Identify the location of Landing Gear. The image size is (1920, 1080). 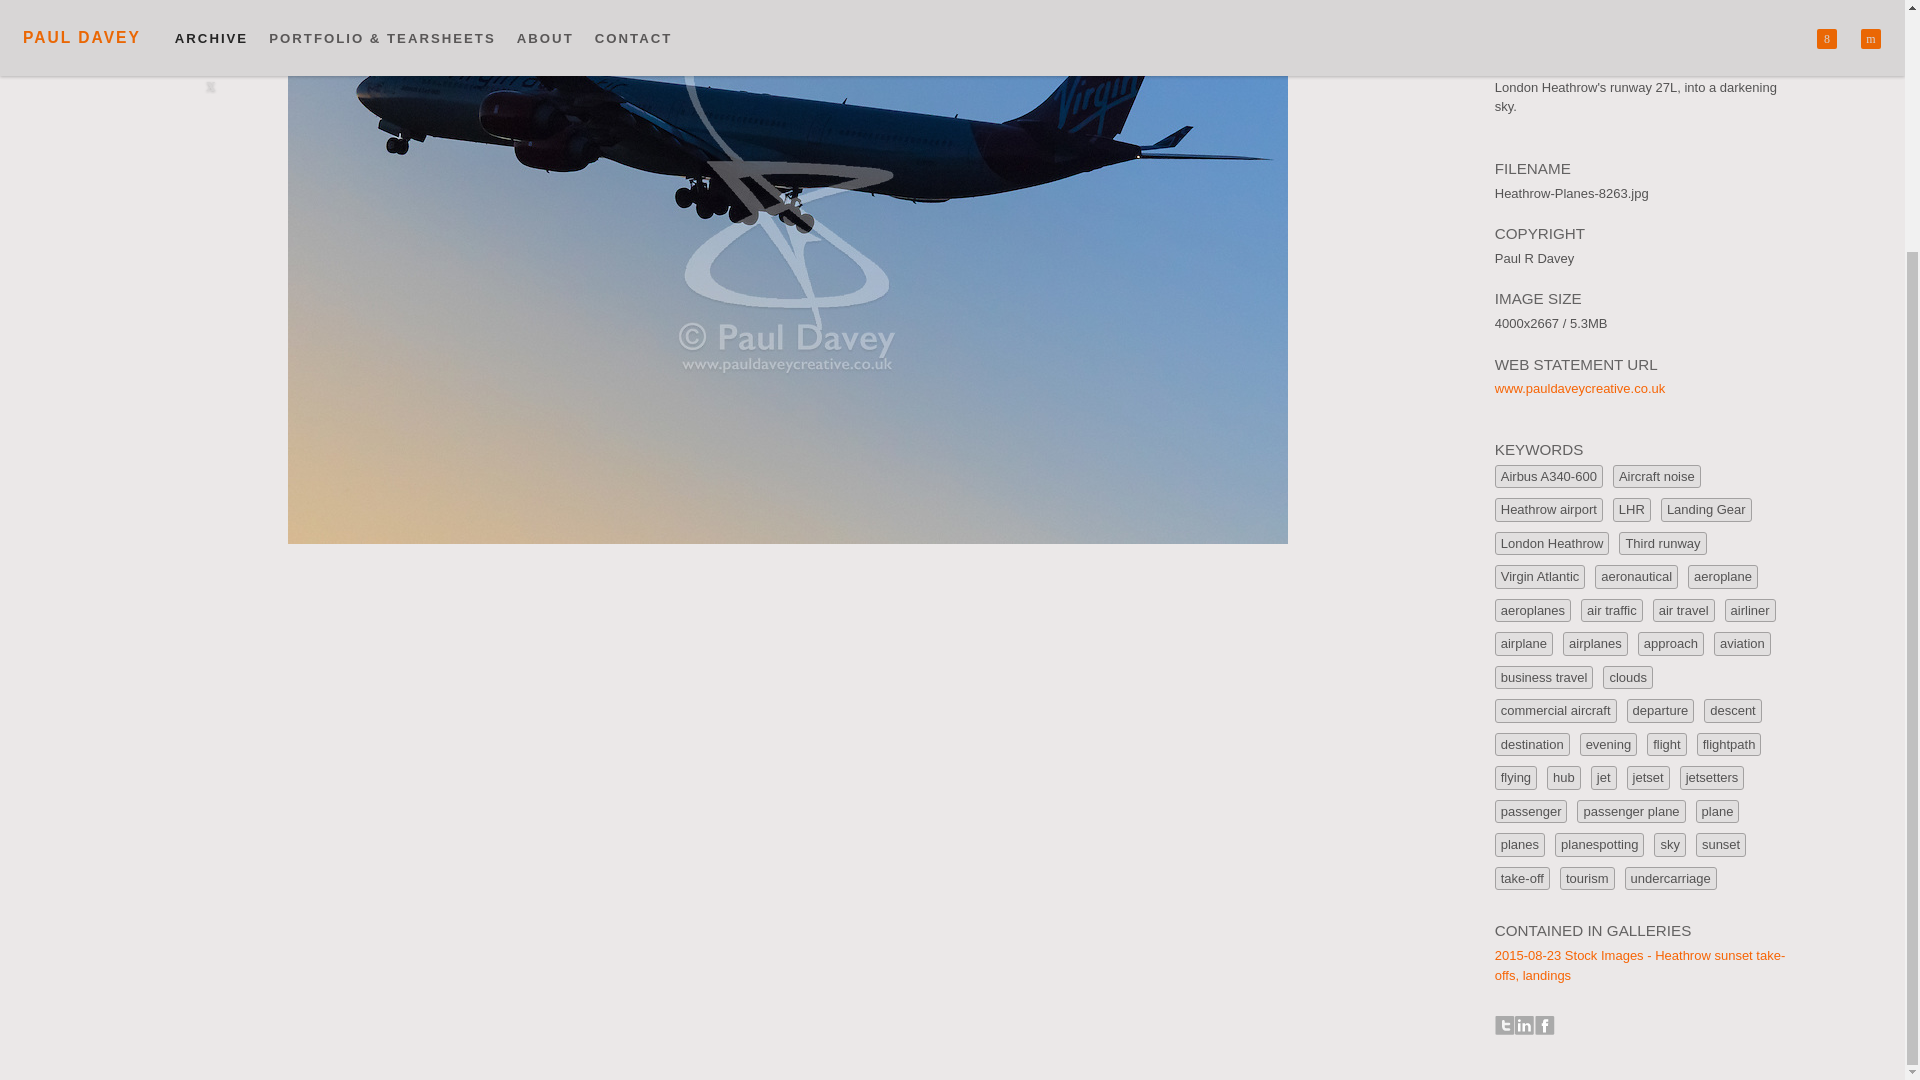
(1706, 509).